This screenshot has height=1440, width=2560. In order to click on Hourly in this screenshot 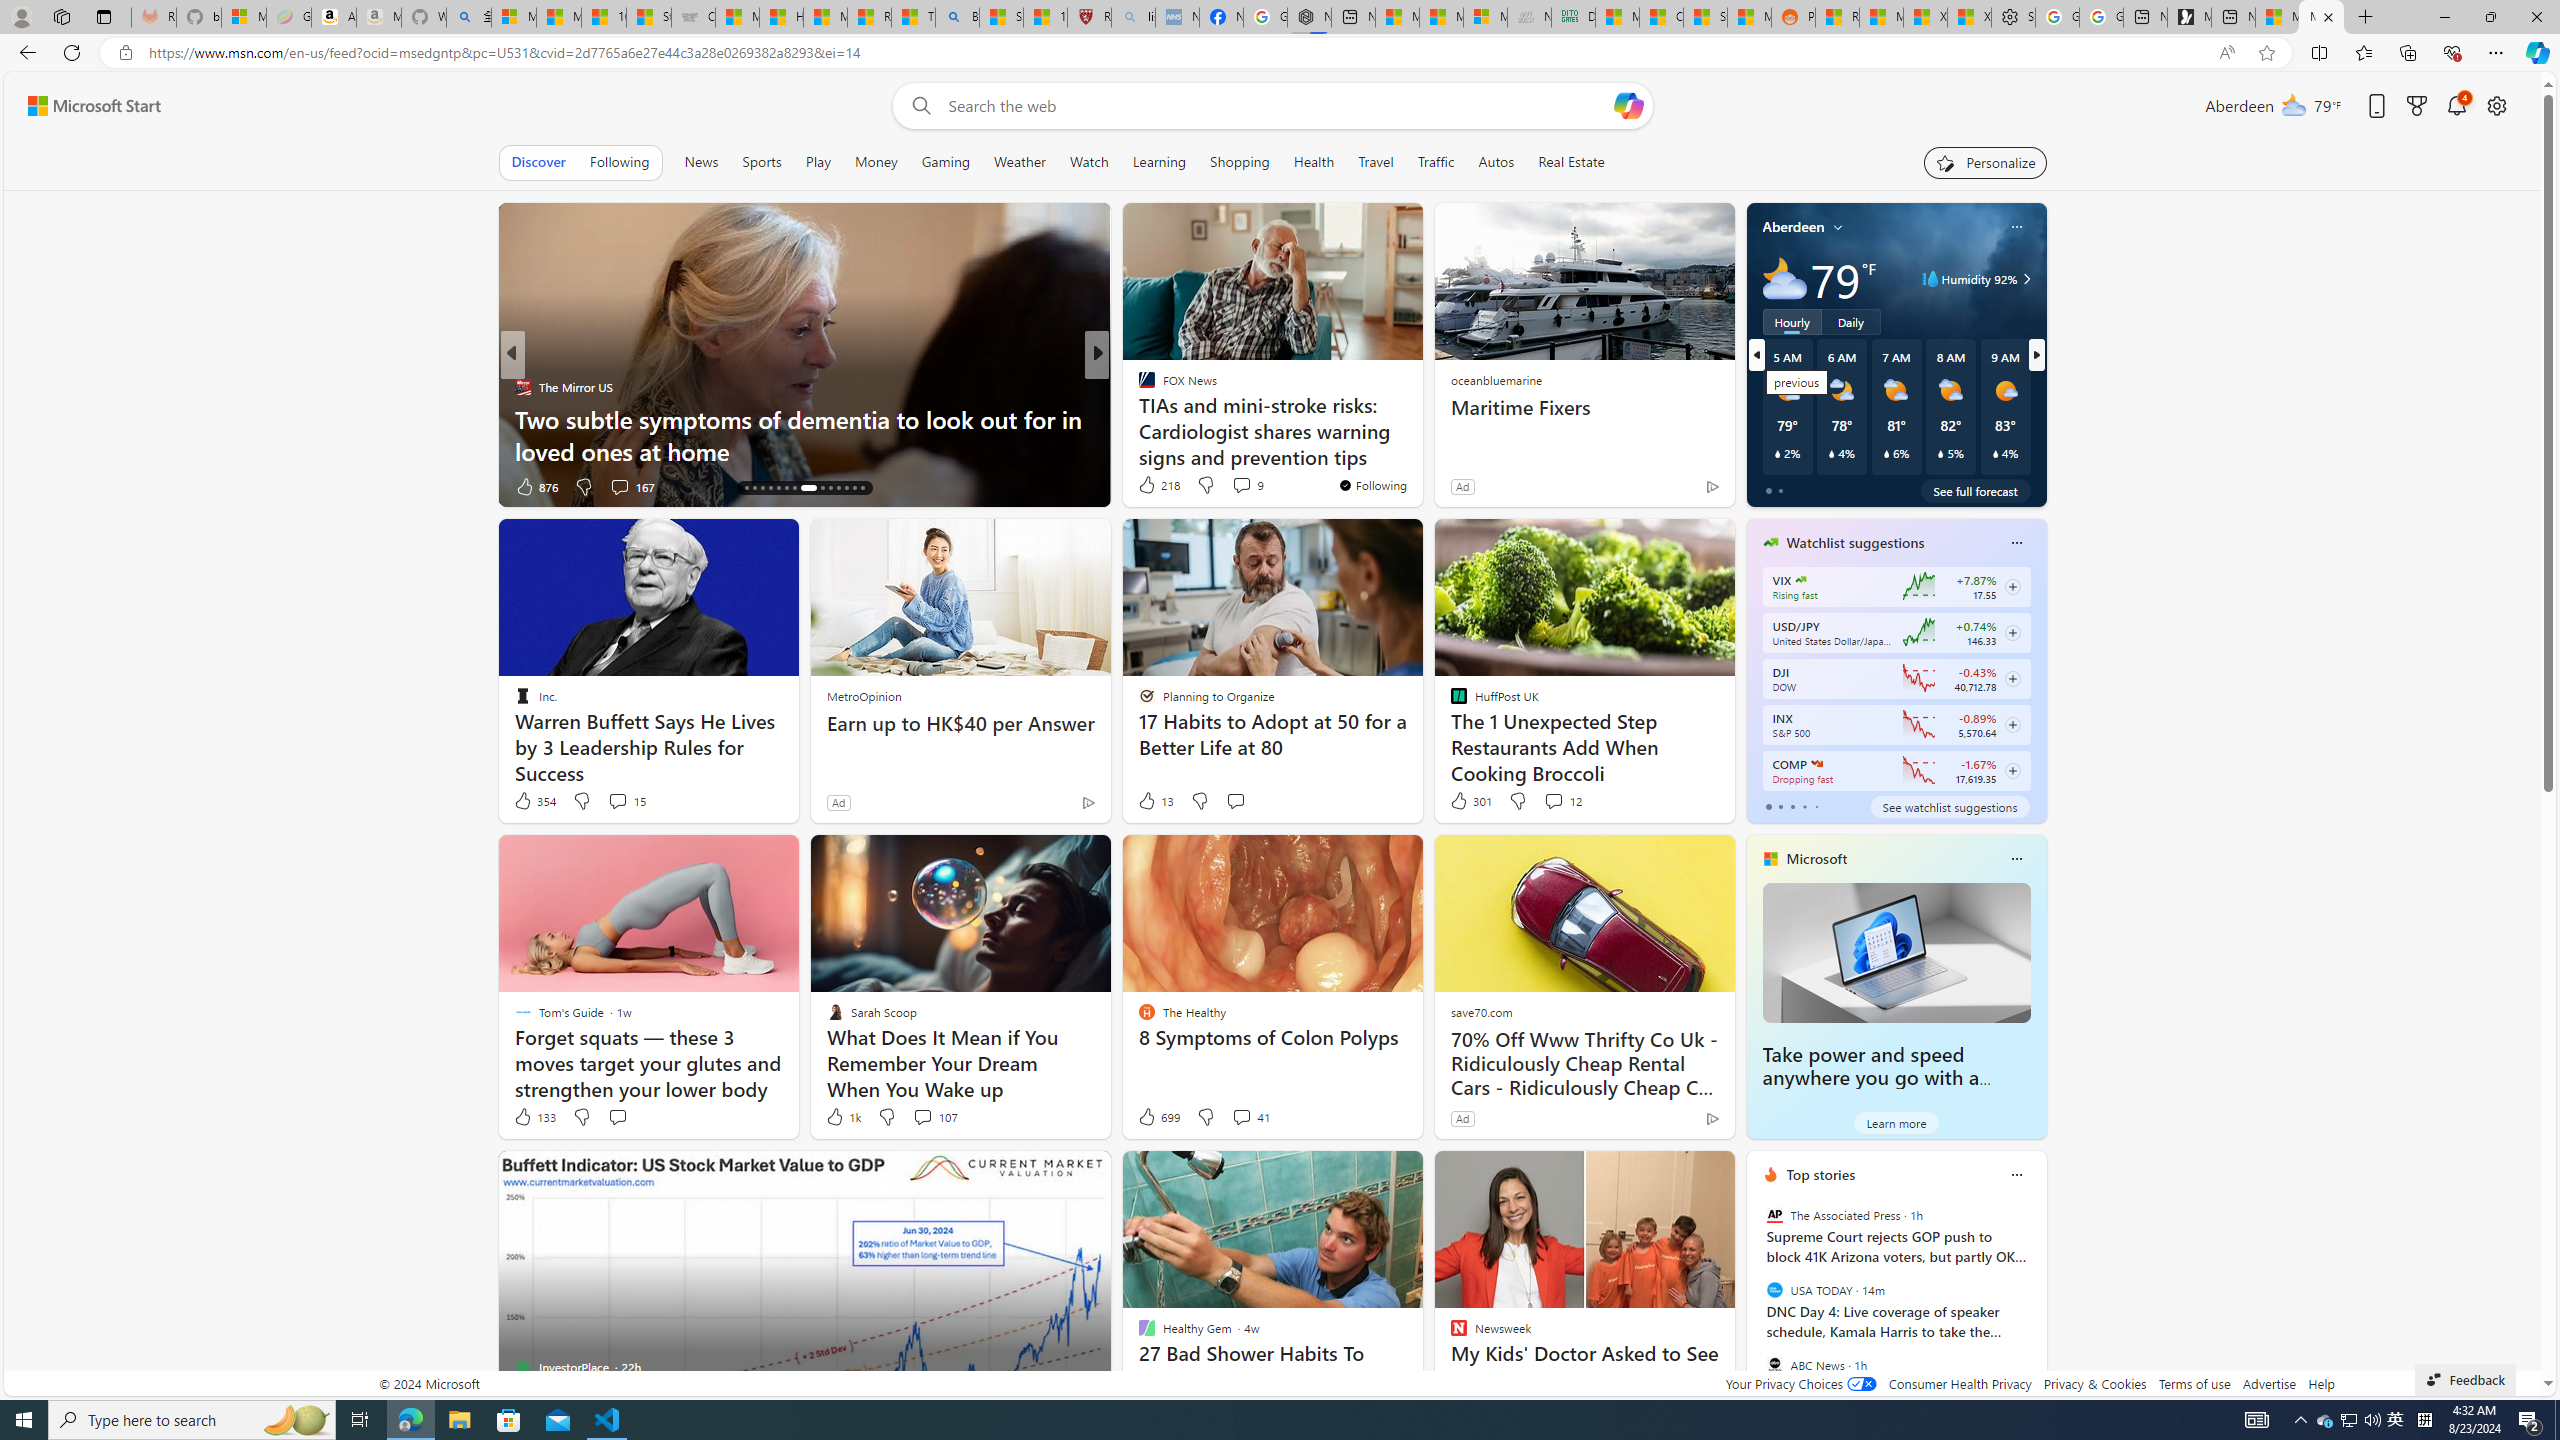, I will do `click(1792, 322)`.